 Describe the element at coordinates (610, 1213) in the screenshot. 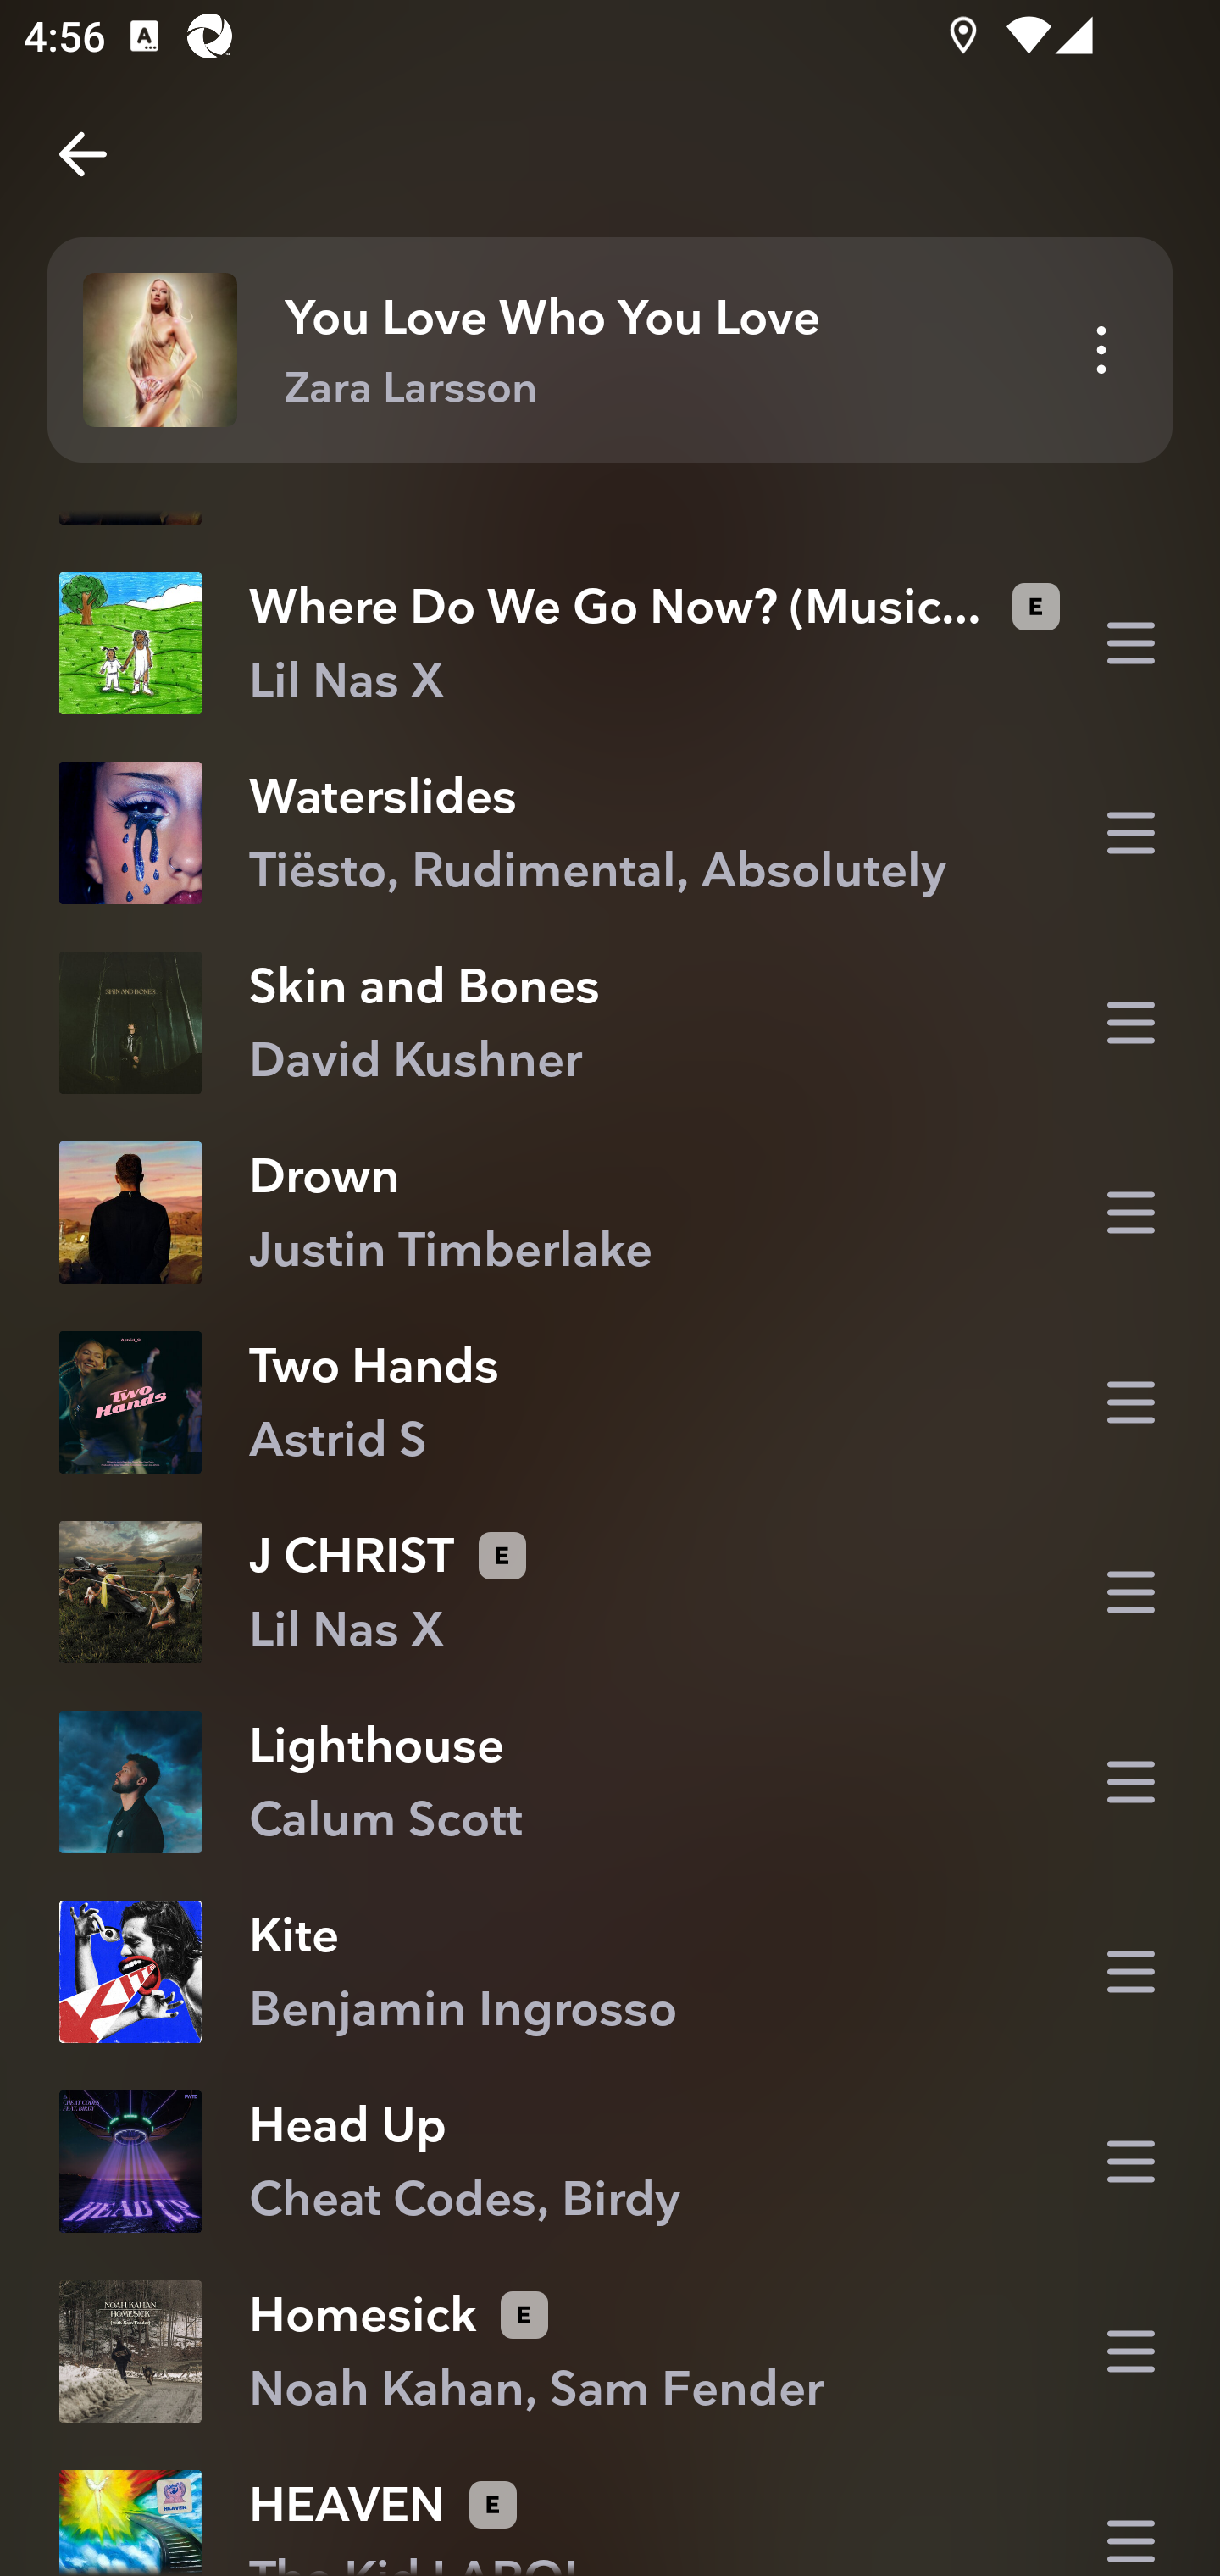

I see `Drown Justin Timberlake` at that location.